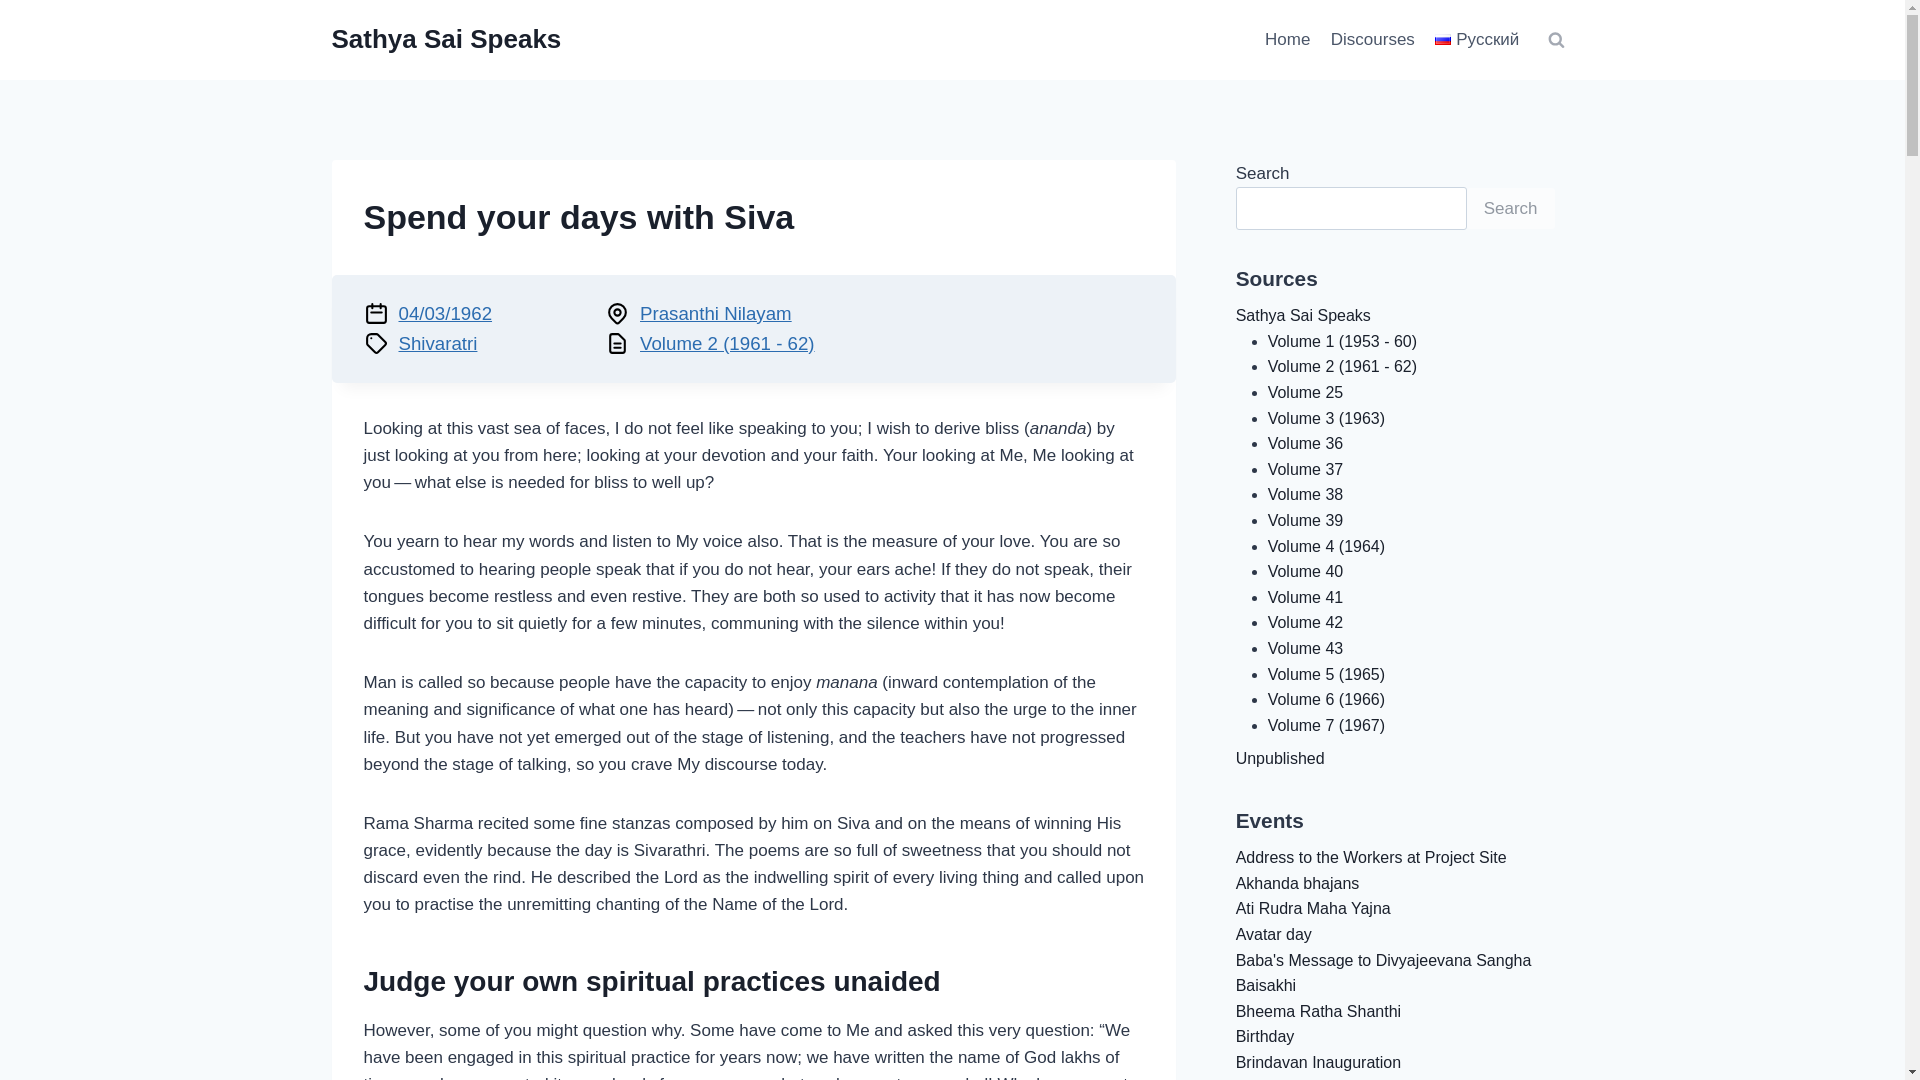  What do you see at coordinates (1372, 857) in the screenshot?
I see `Address to the Workers at Project Site` at bounding box center [1372, 857].